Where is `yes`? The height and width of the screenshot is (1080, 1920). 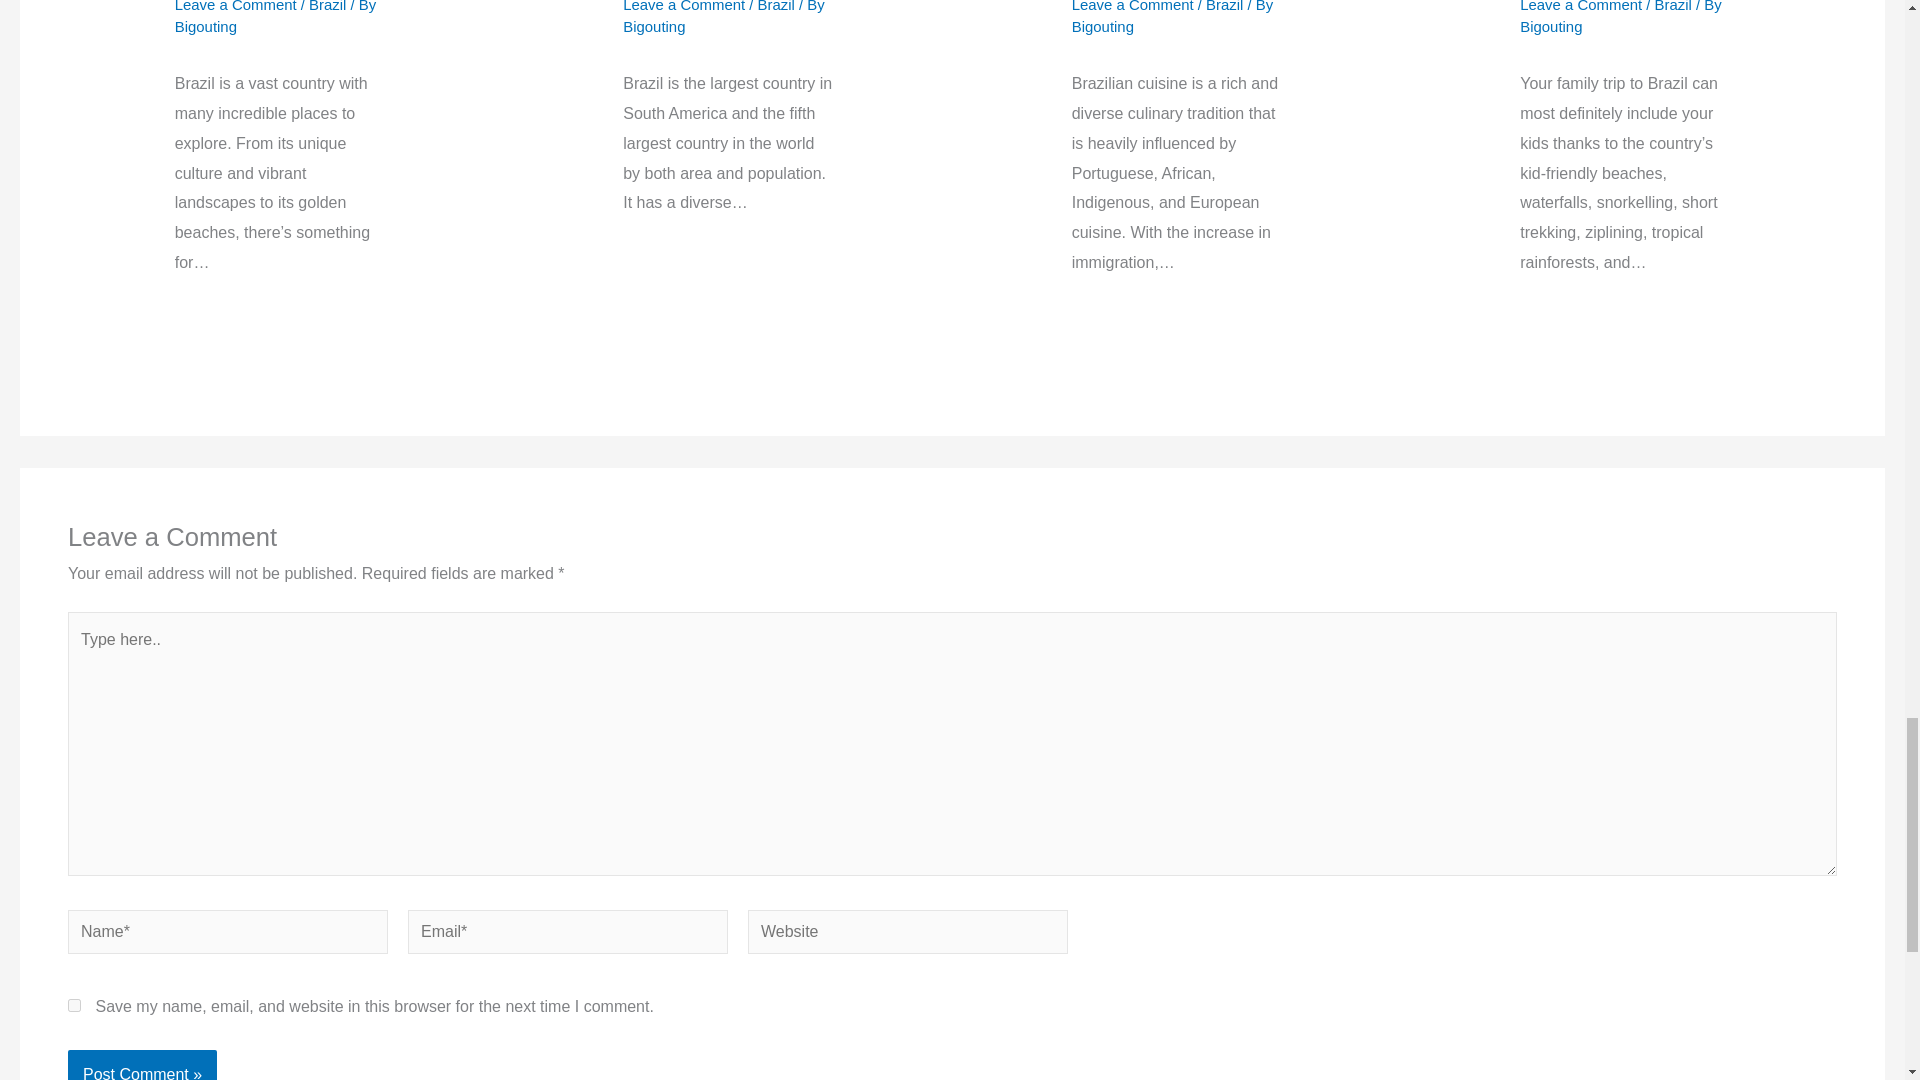 yes is located at coordinates (74, 1005).